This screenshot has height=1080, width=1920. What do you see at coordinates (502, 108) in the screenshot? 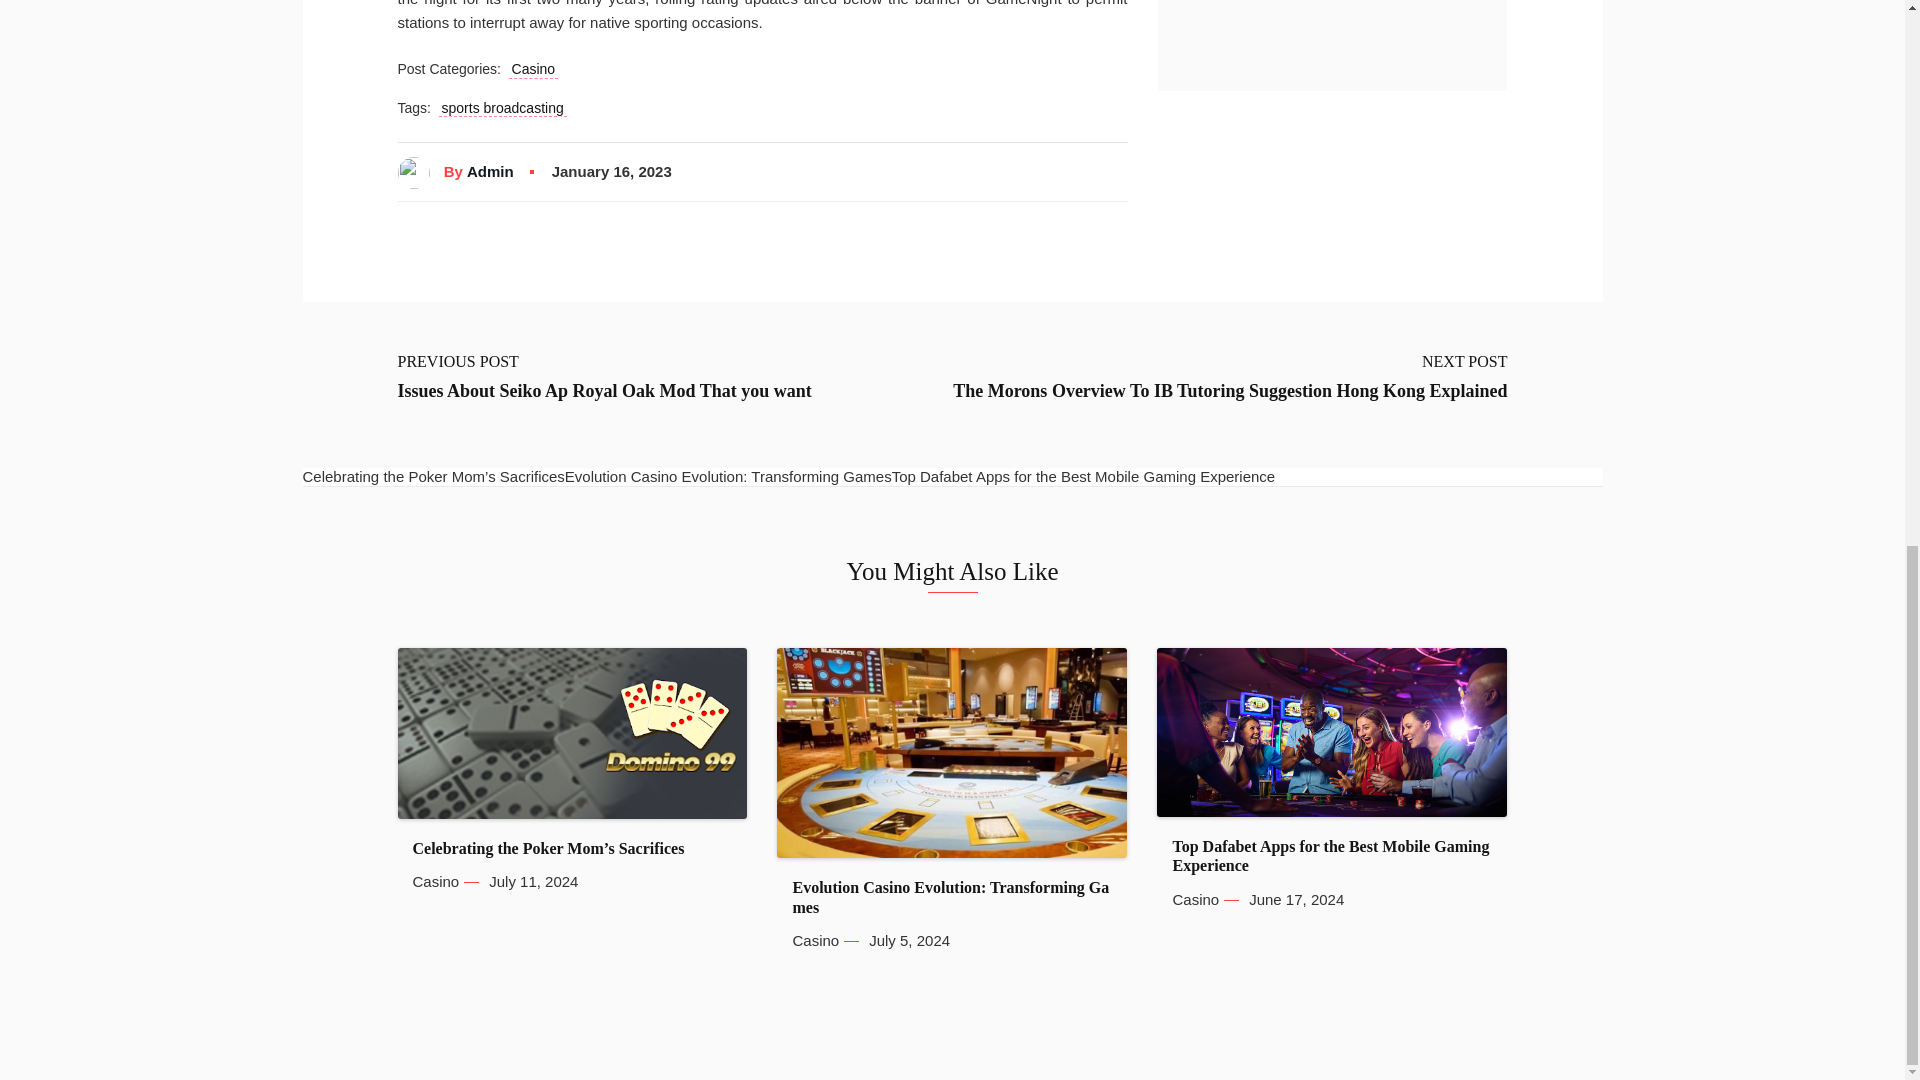
I see `sports broadcasting` at bounding box center [502, 108].